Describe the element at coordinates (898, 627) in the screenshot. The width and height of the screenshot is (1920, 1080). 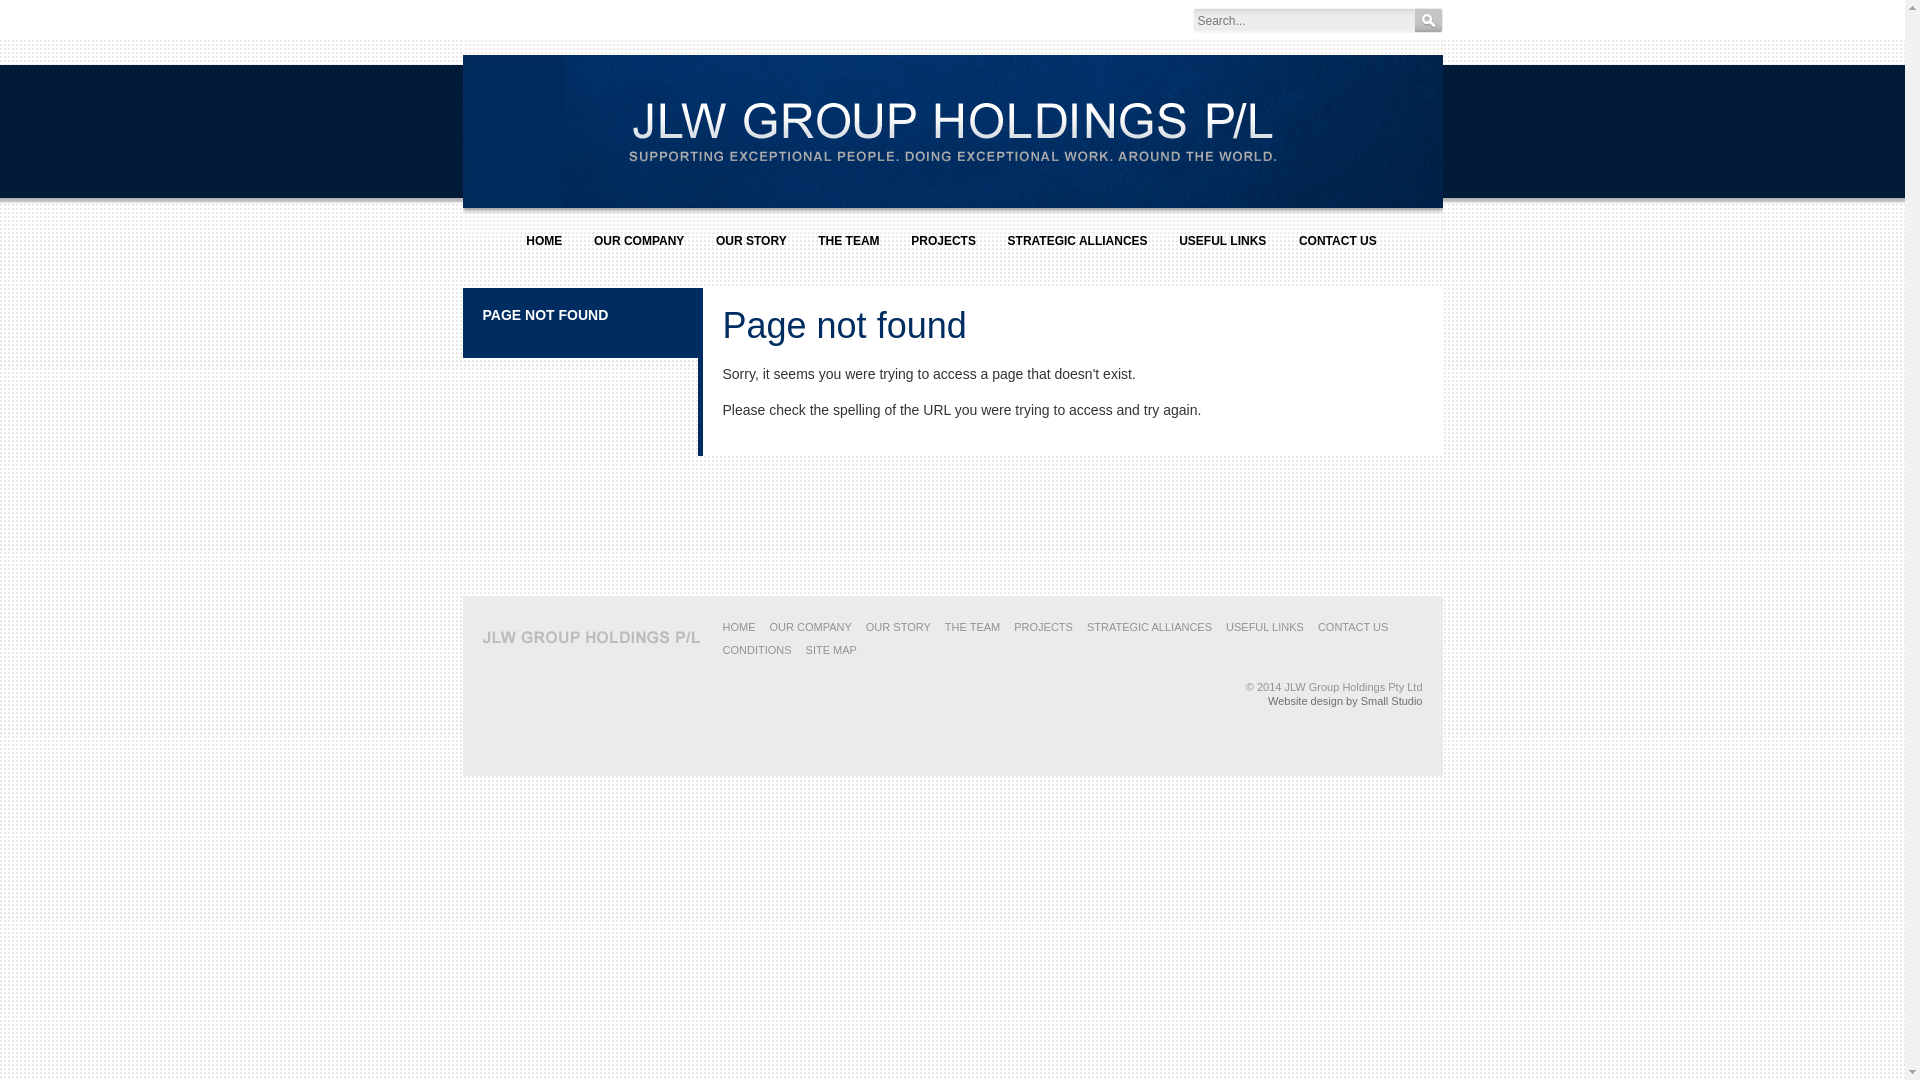
I see `OUR STORY` at that location.